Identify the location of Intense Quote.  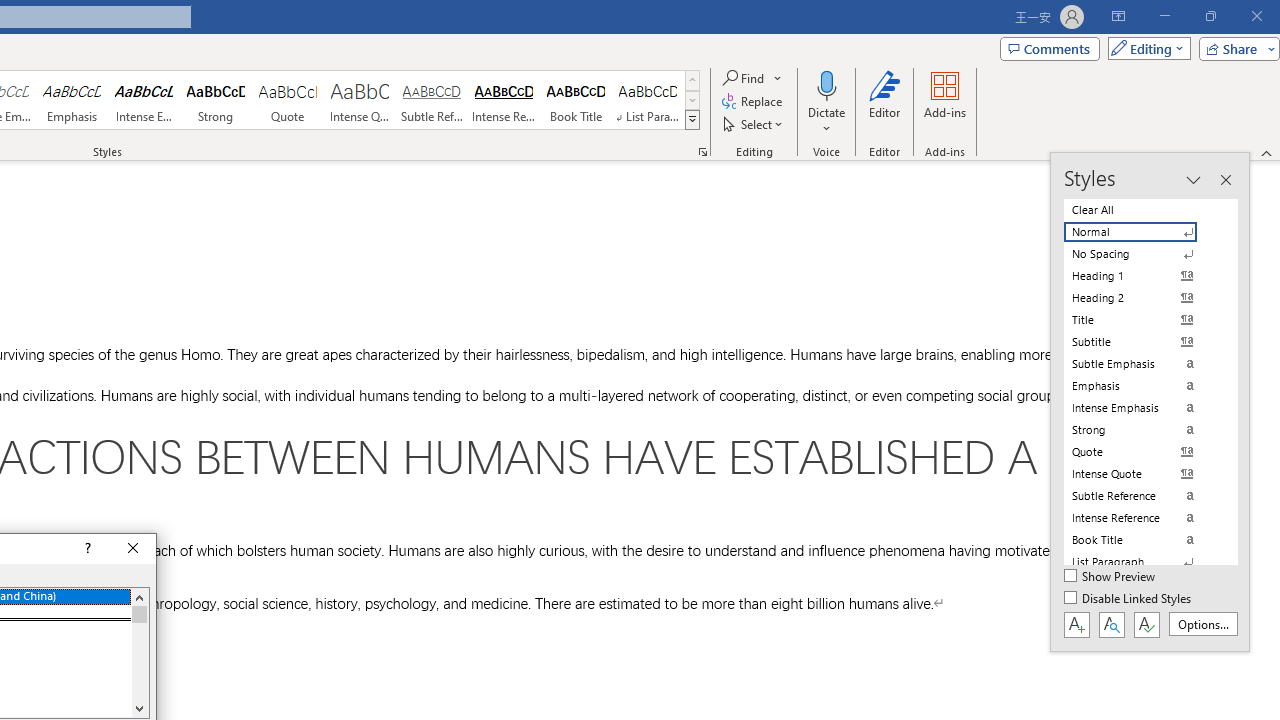
(359, 100).